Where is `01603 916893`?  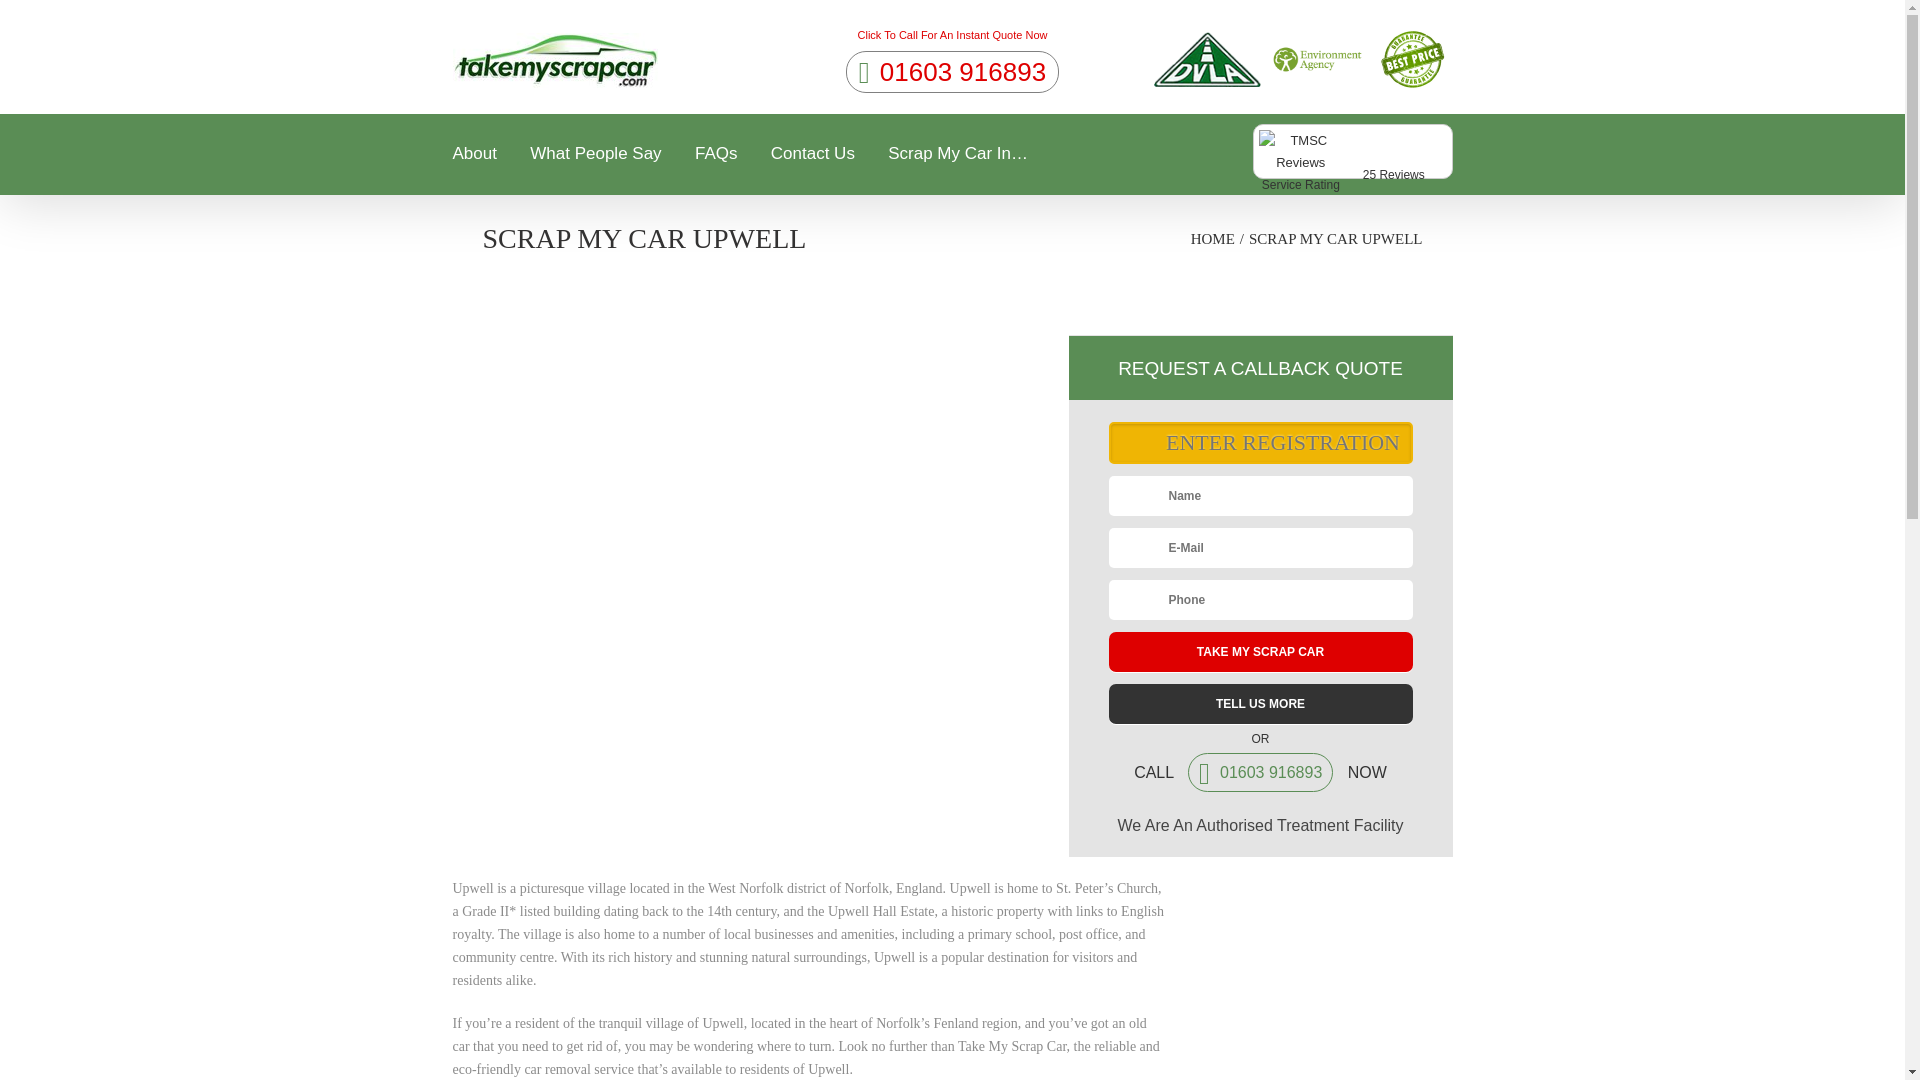
01603 916893 is located at coordinates (952, 71).